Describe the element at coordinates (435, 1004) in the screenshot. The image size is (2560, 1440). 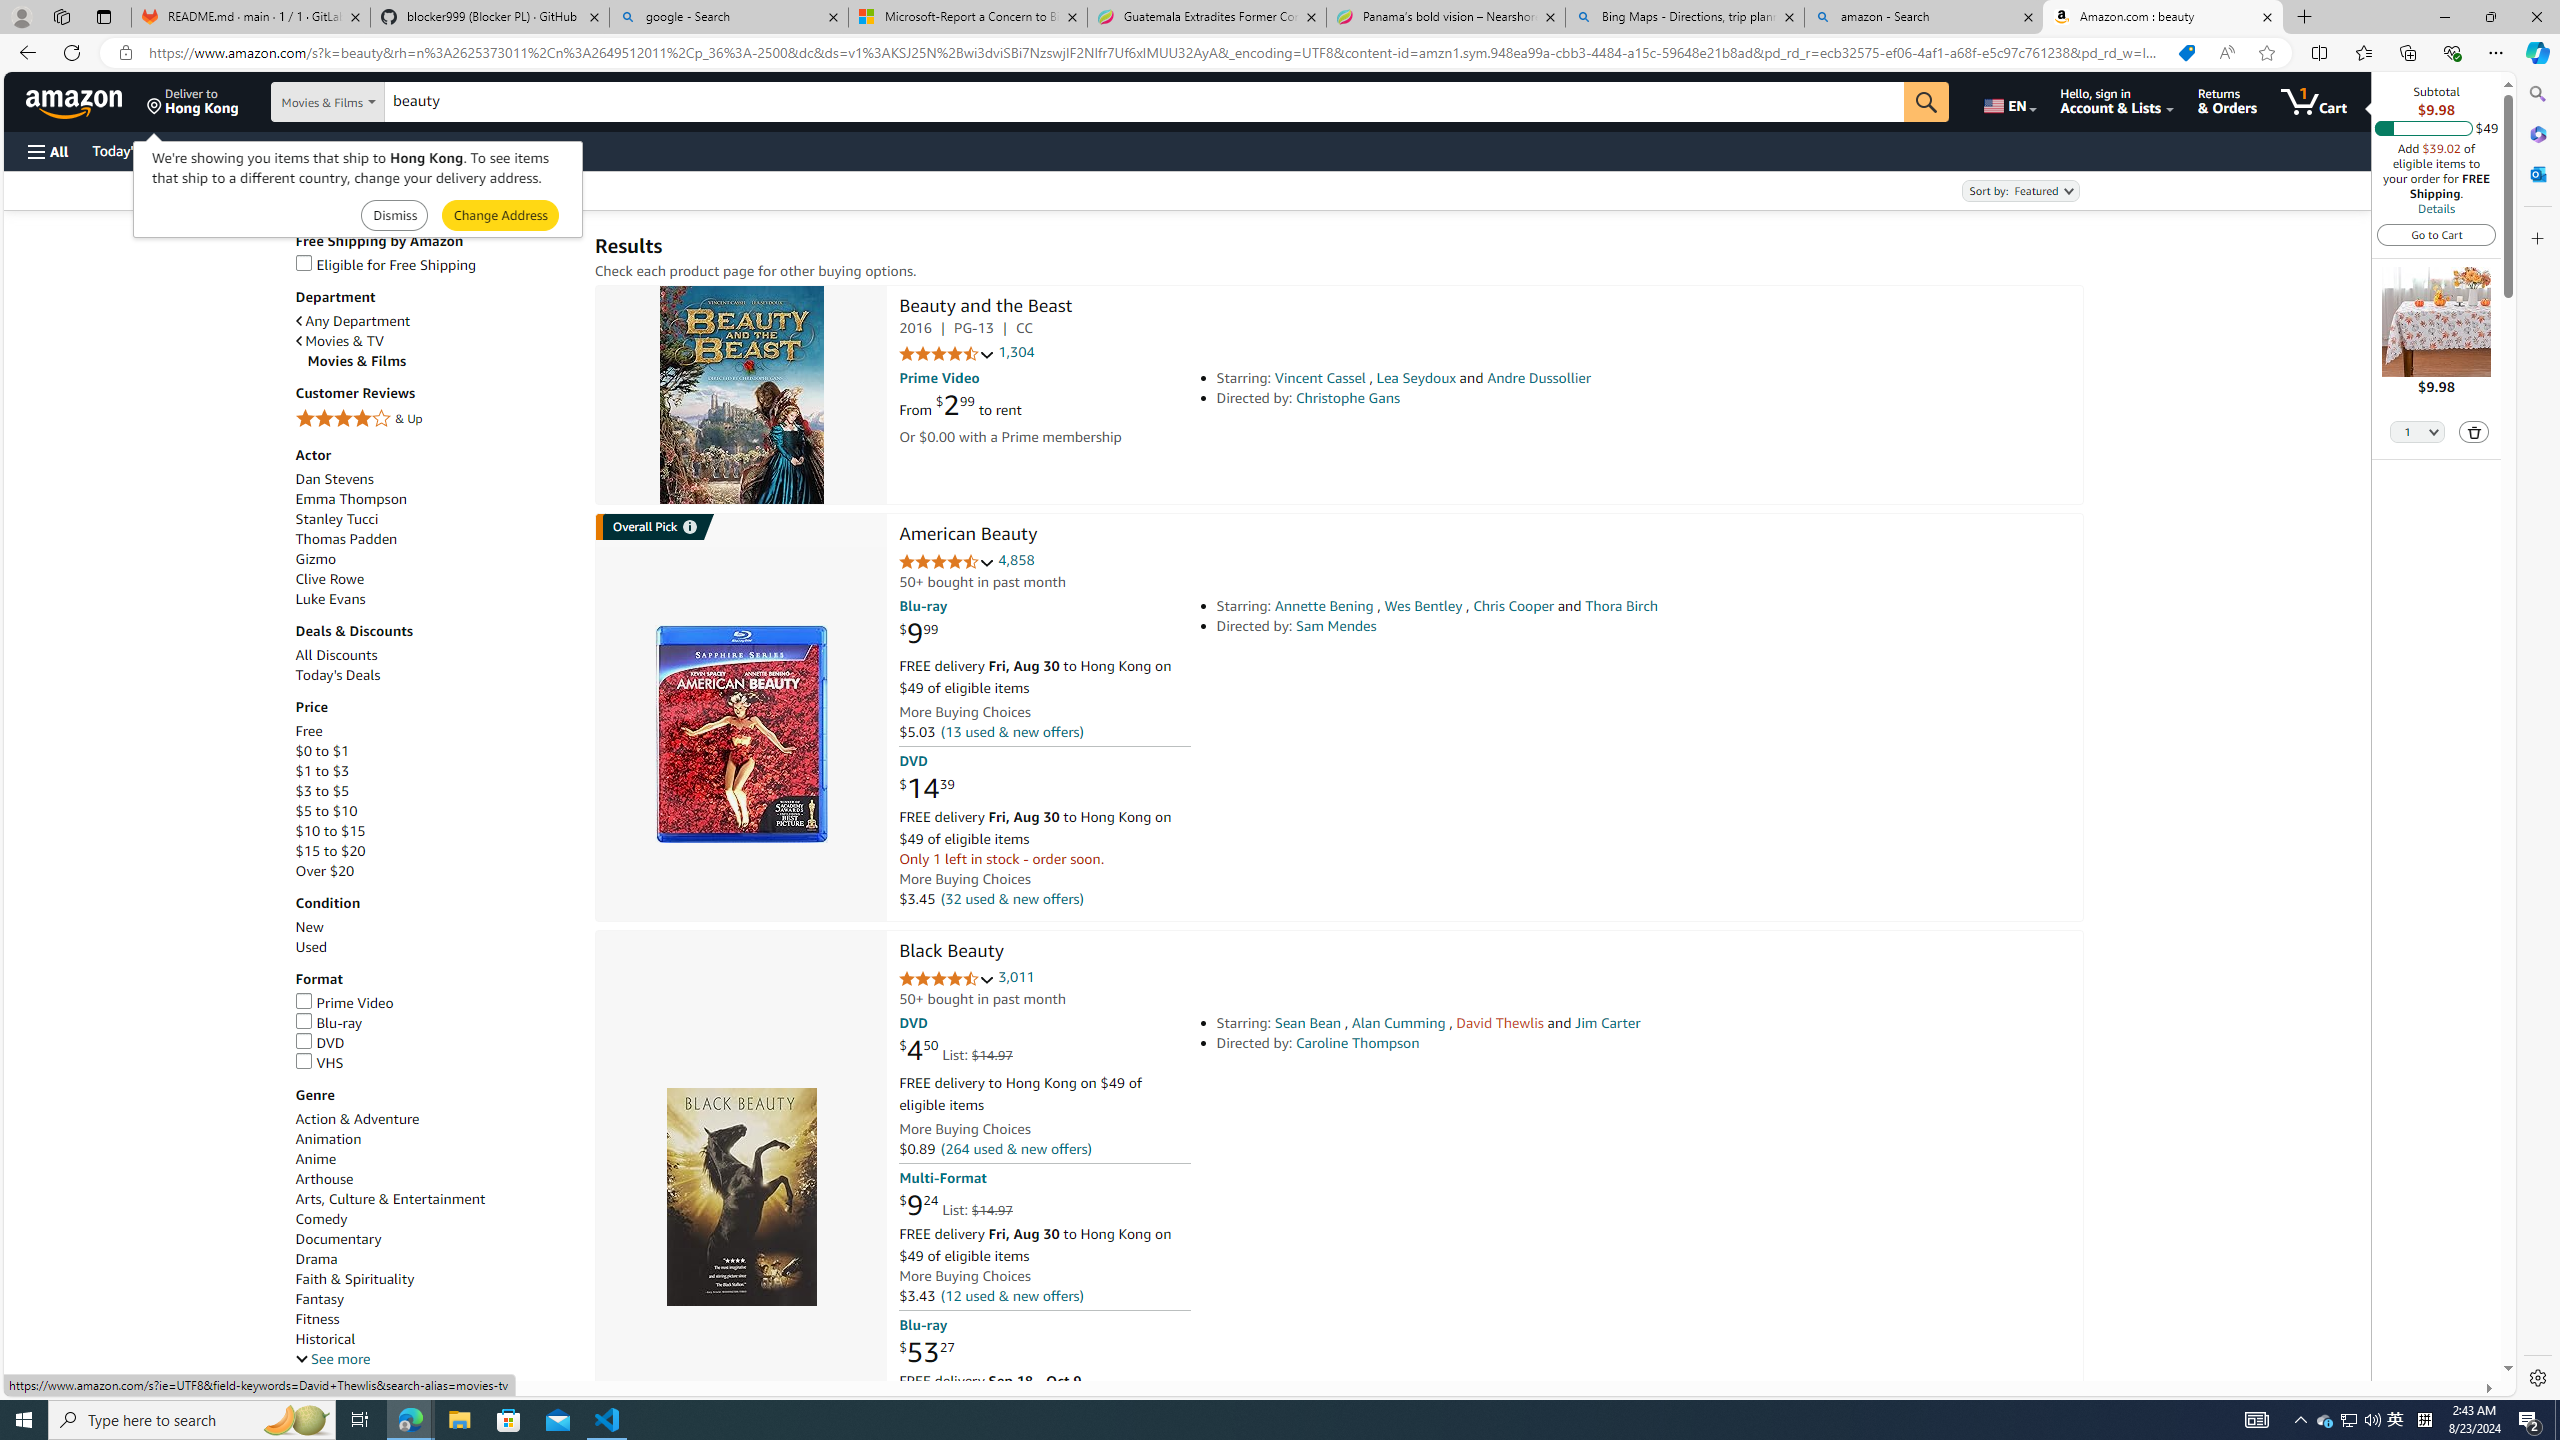
I see `Prime Video` at that location.